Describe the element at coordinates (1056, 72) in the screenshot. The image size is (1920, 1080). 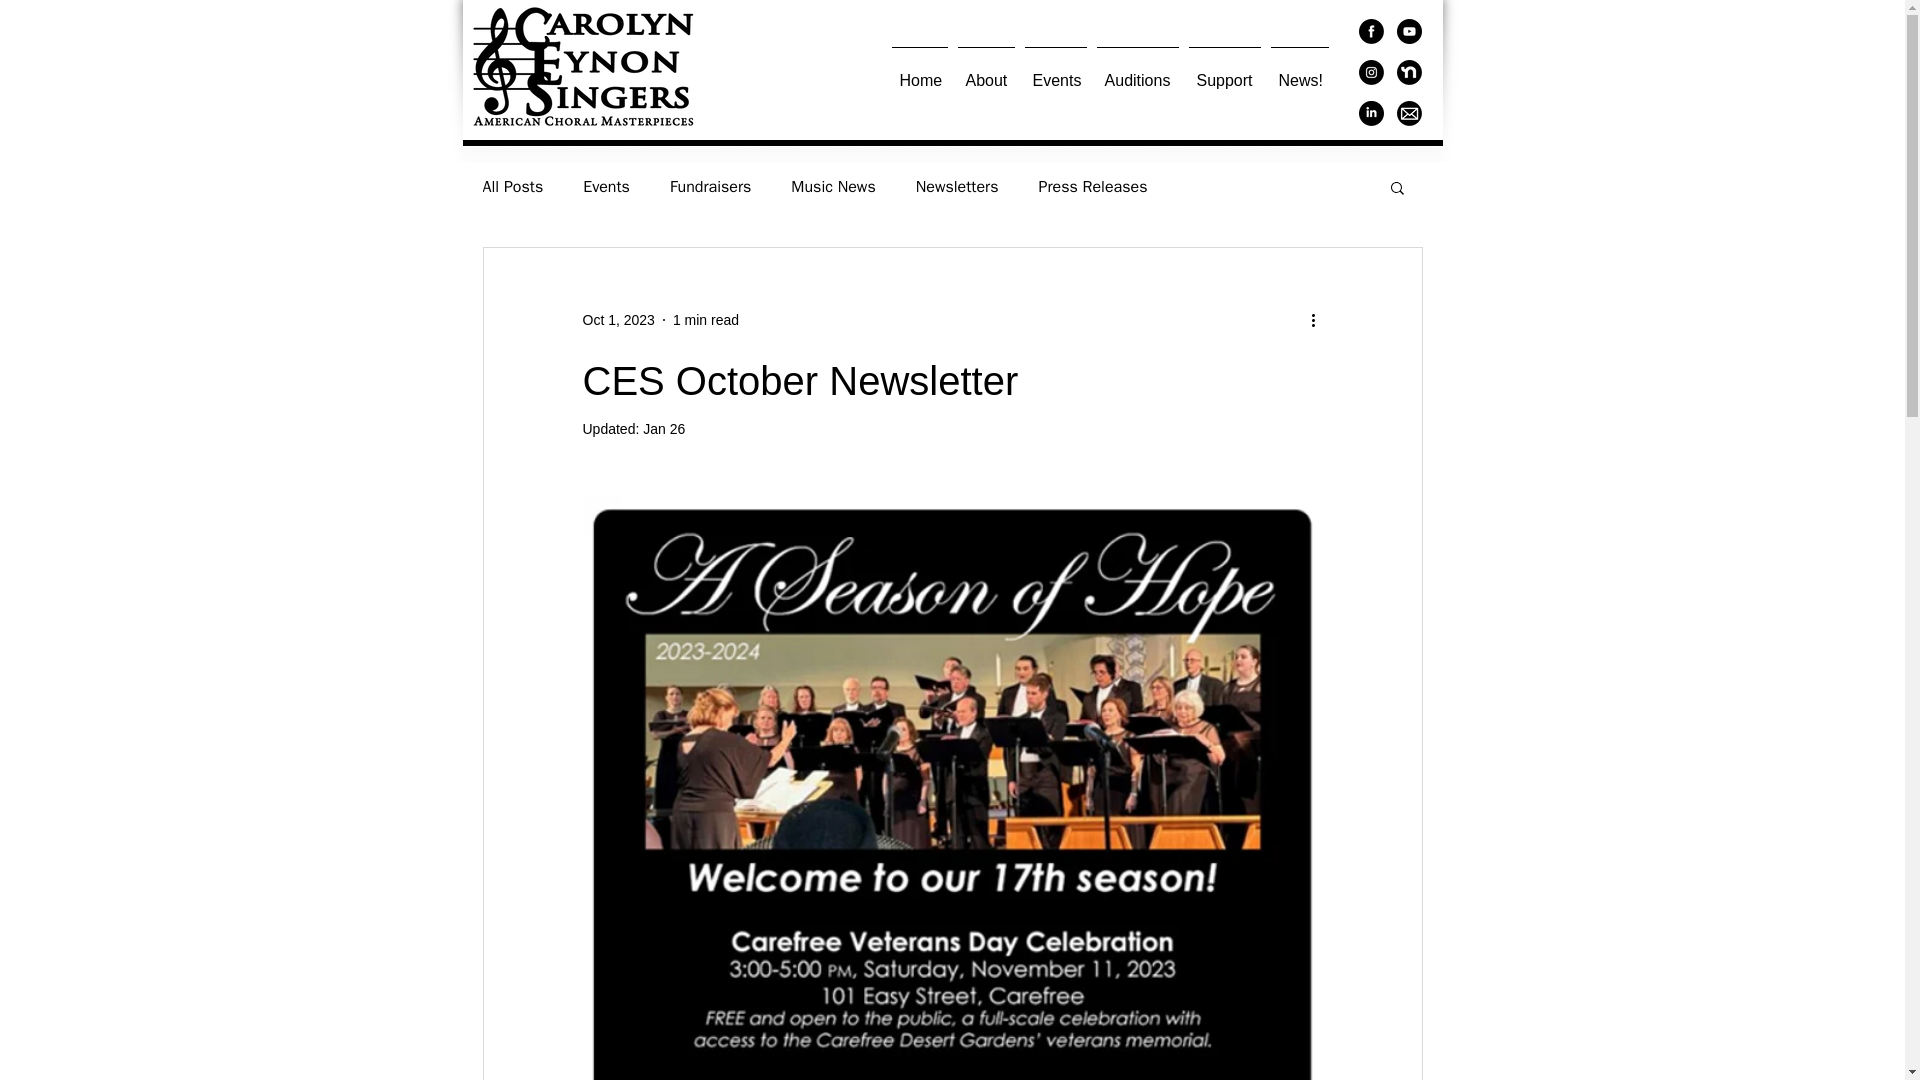
I see `Events` at that location.